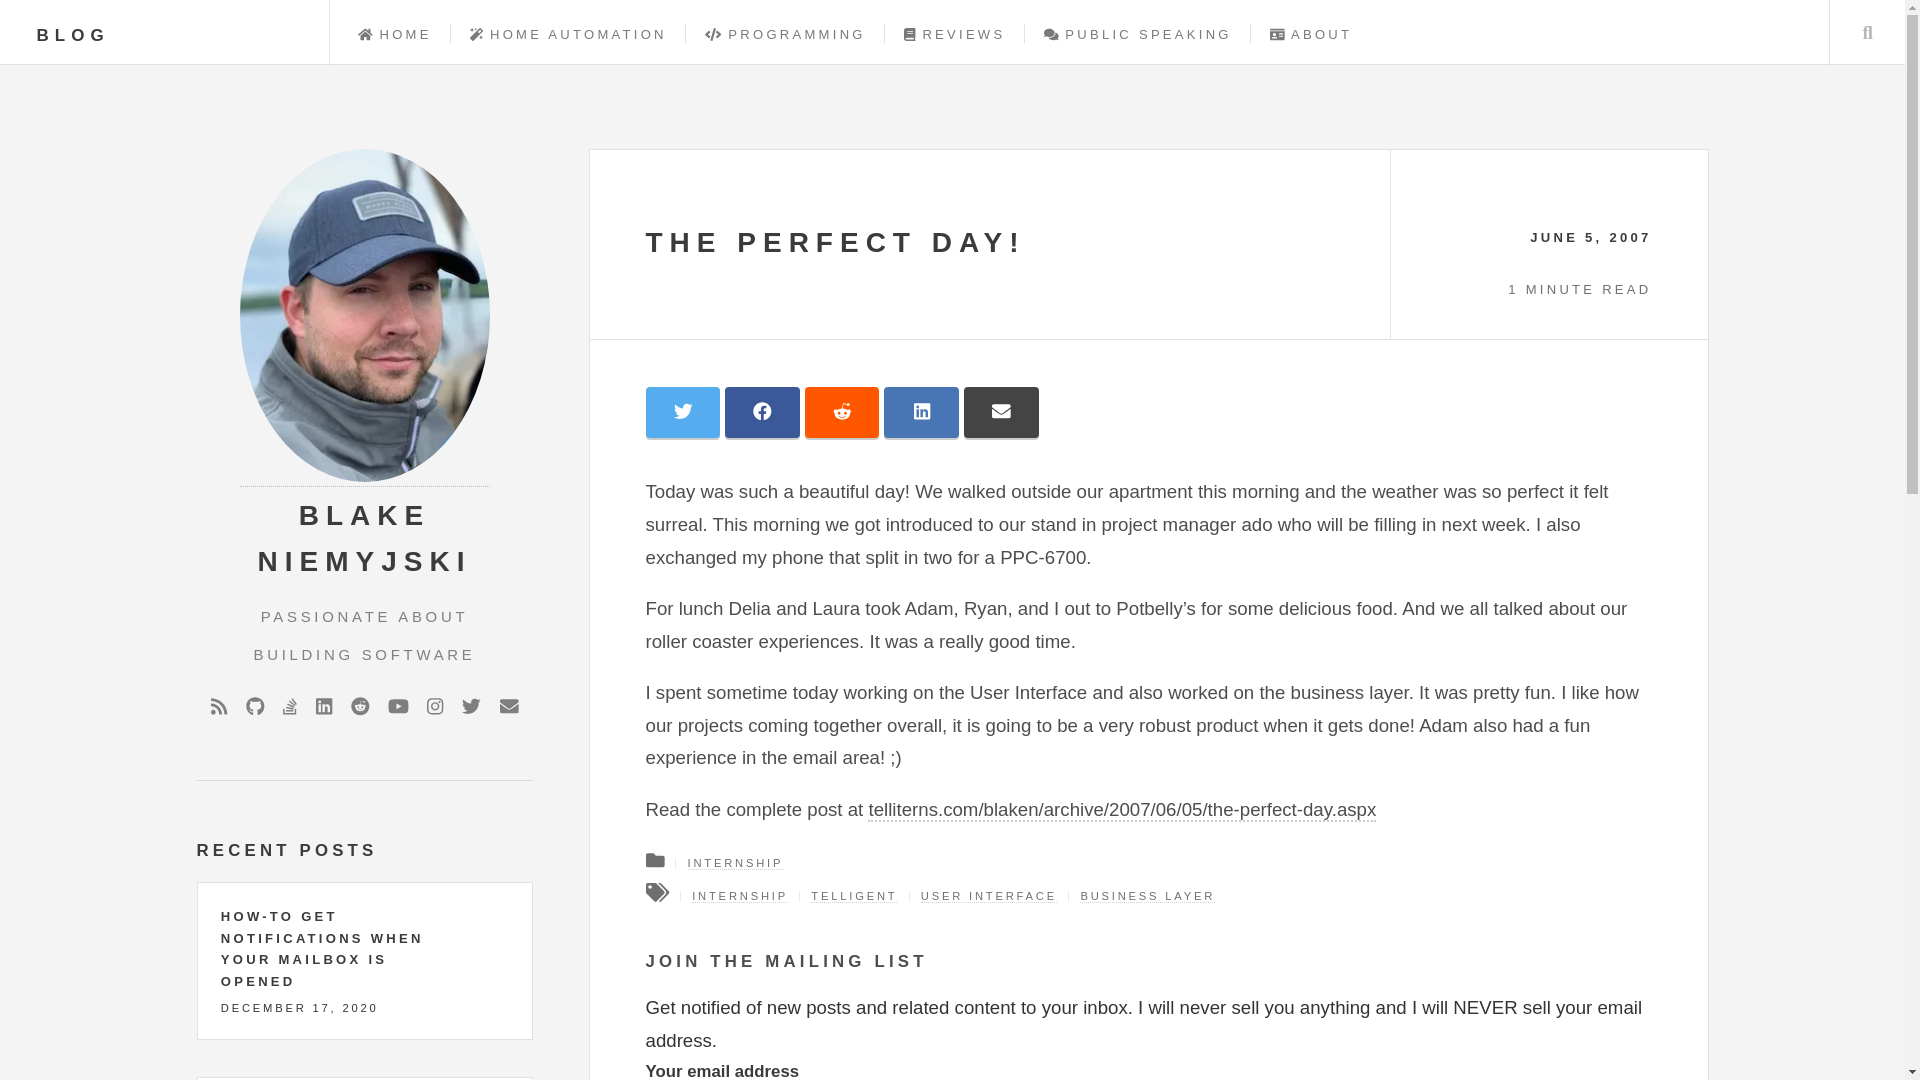 The height and width of the screenshot is (1080, 1920). I want to click on  HOME AUTOMATION, so click(568, 34).